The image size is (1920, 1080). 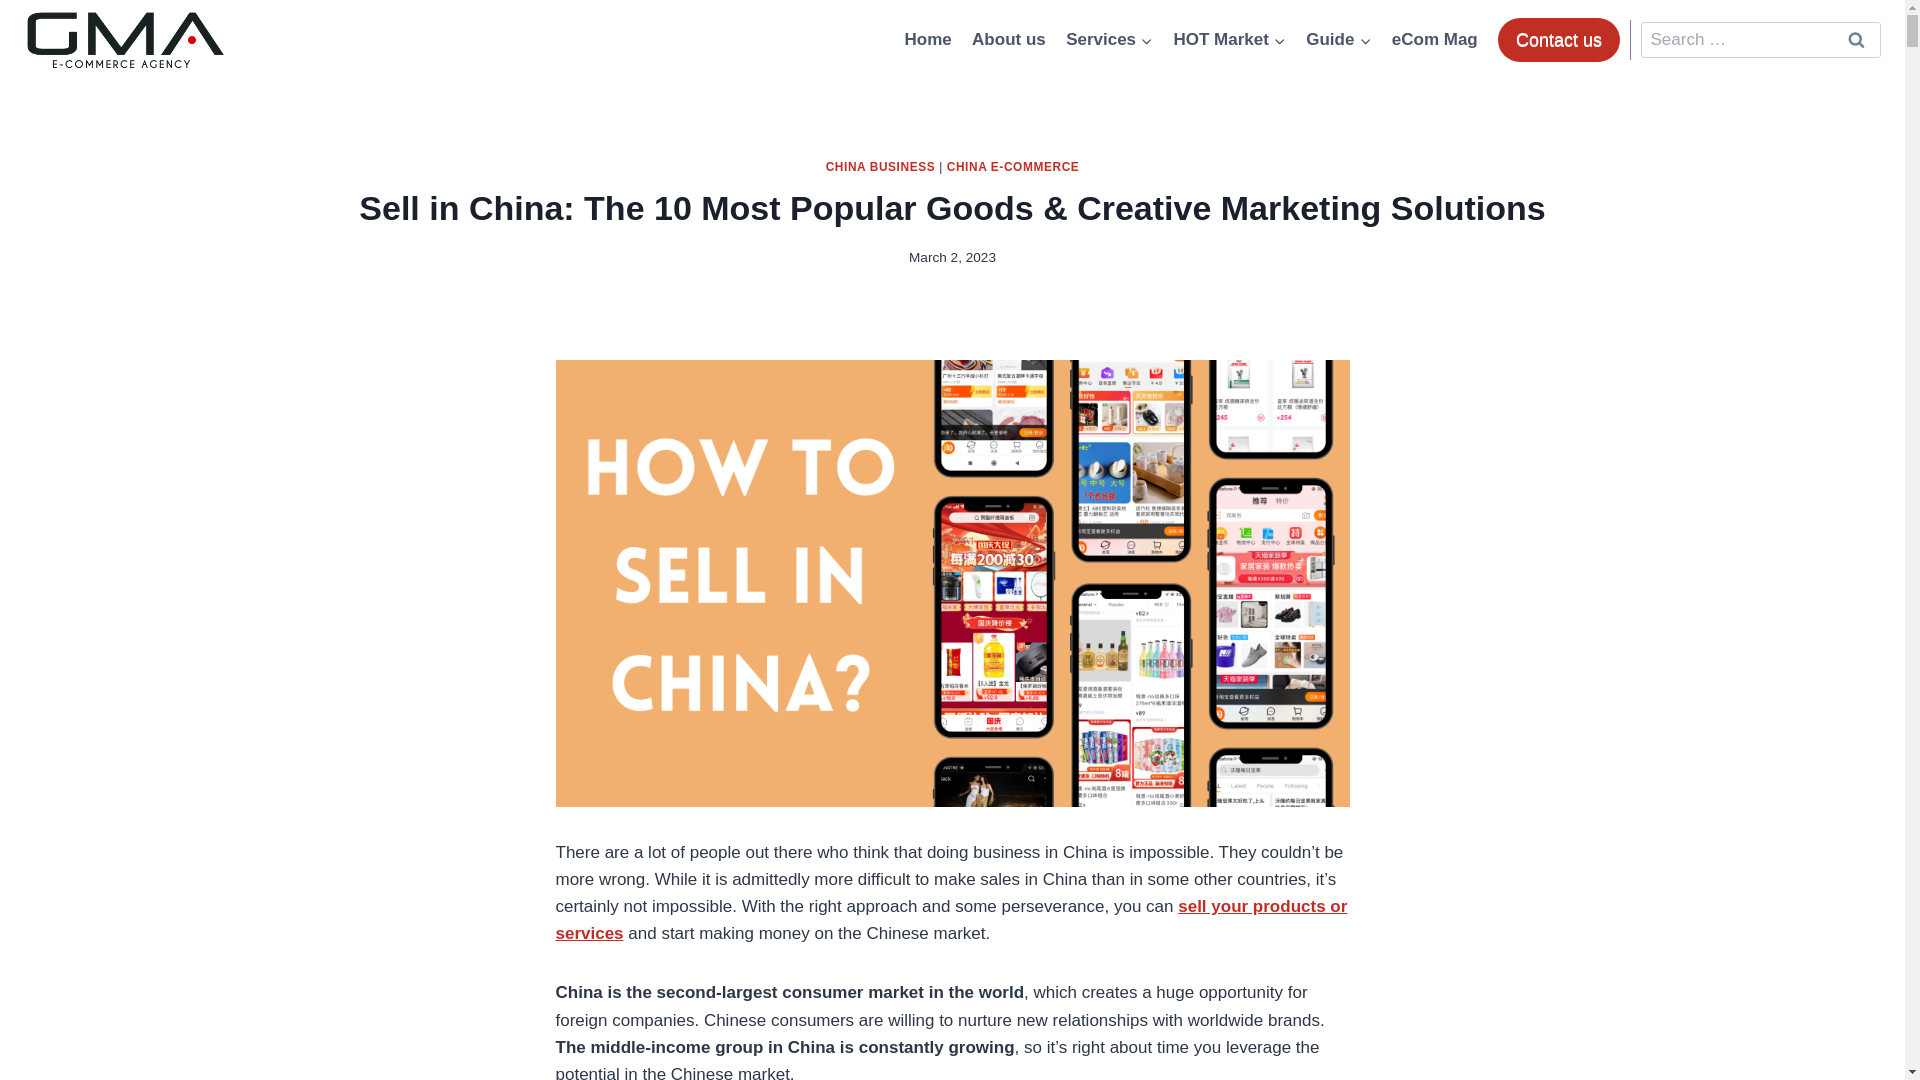 What do you see at coordinates (1558, 39) in the screenshot?
I see `Contact us` at bounding box center [1558, 39].